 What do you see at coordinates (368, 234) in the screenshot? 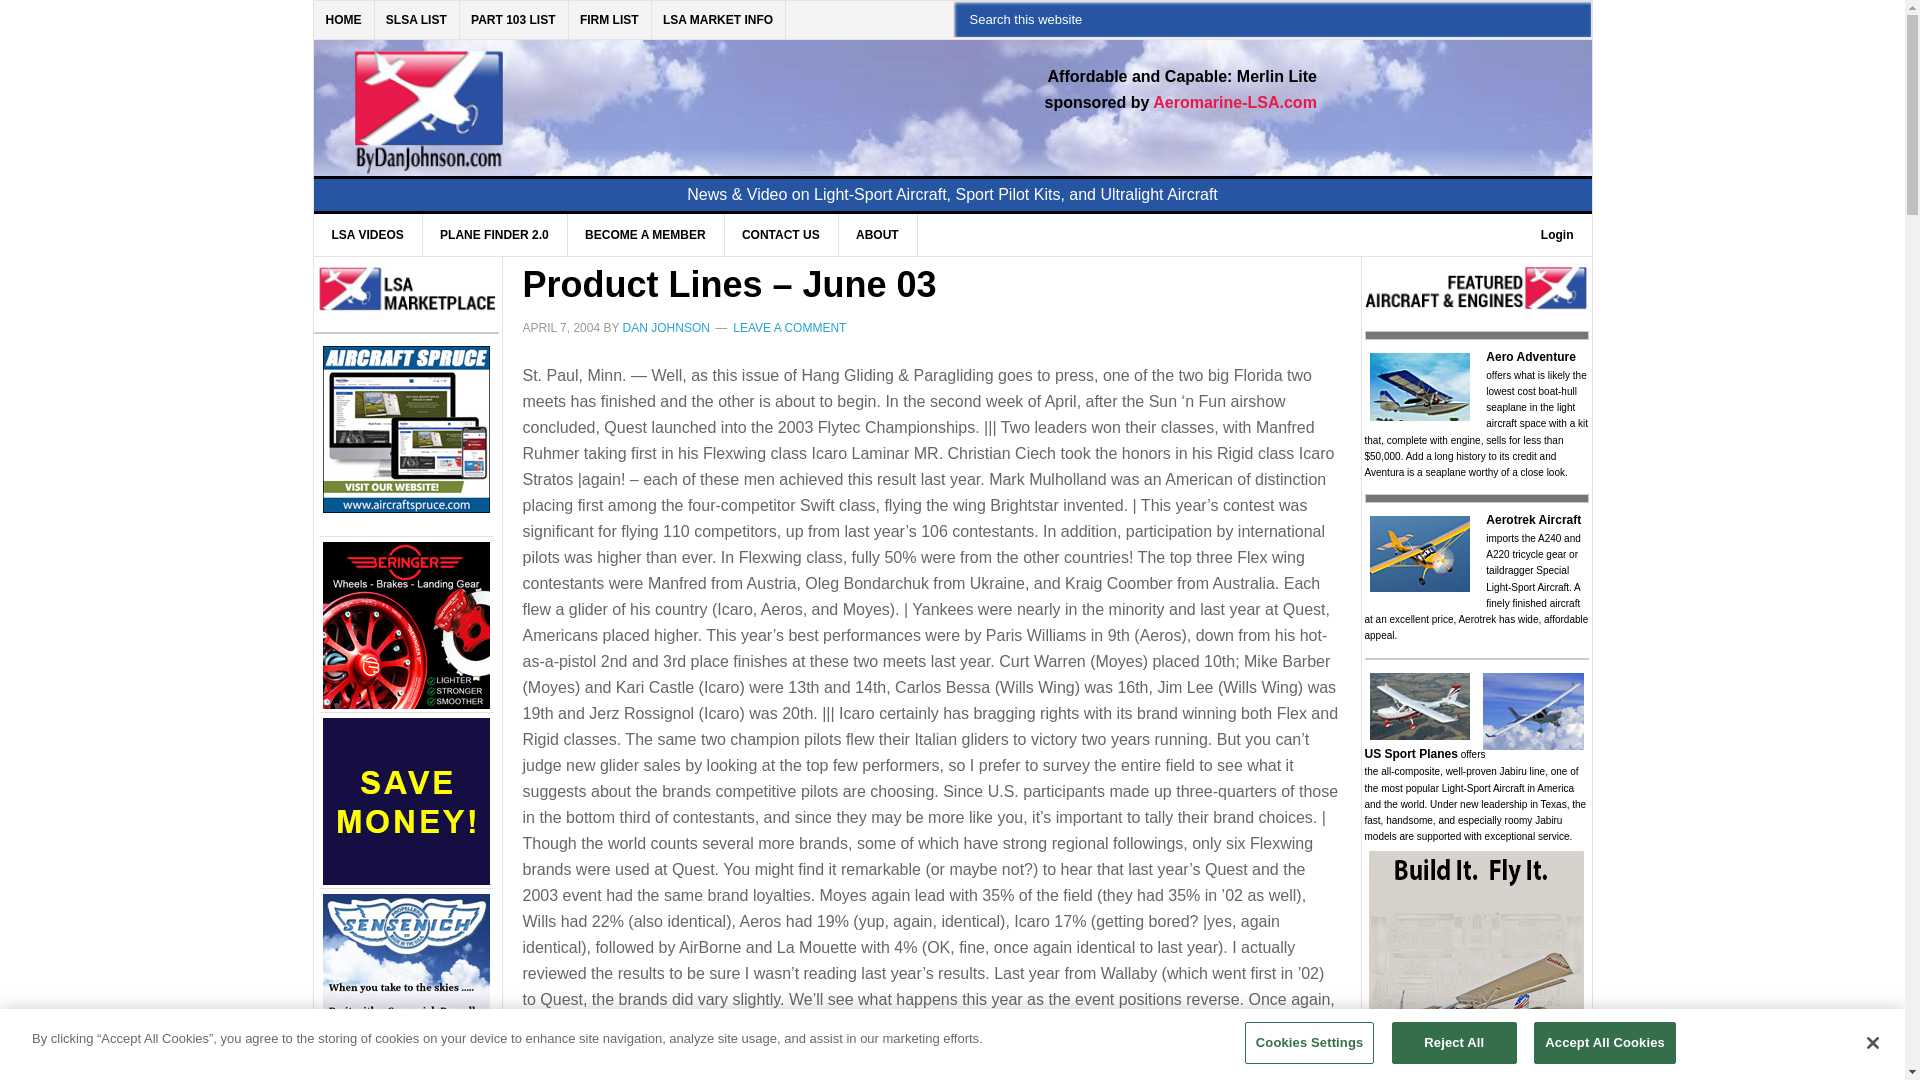
I see `LSA VIDEOS` at bounding box center [368, 234].